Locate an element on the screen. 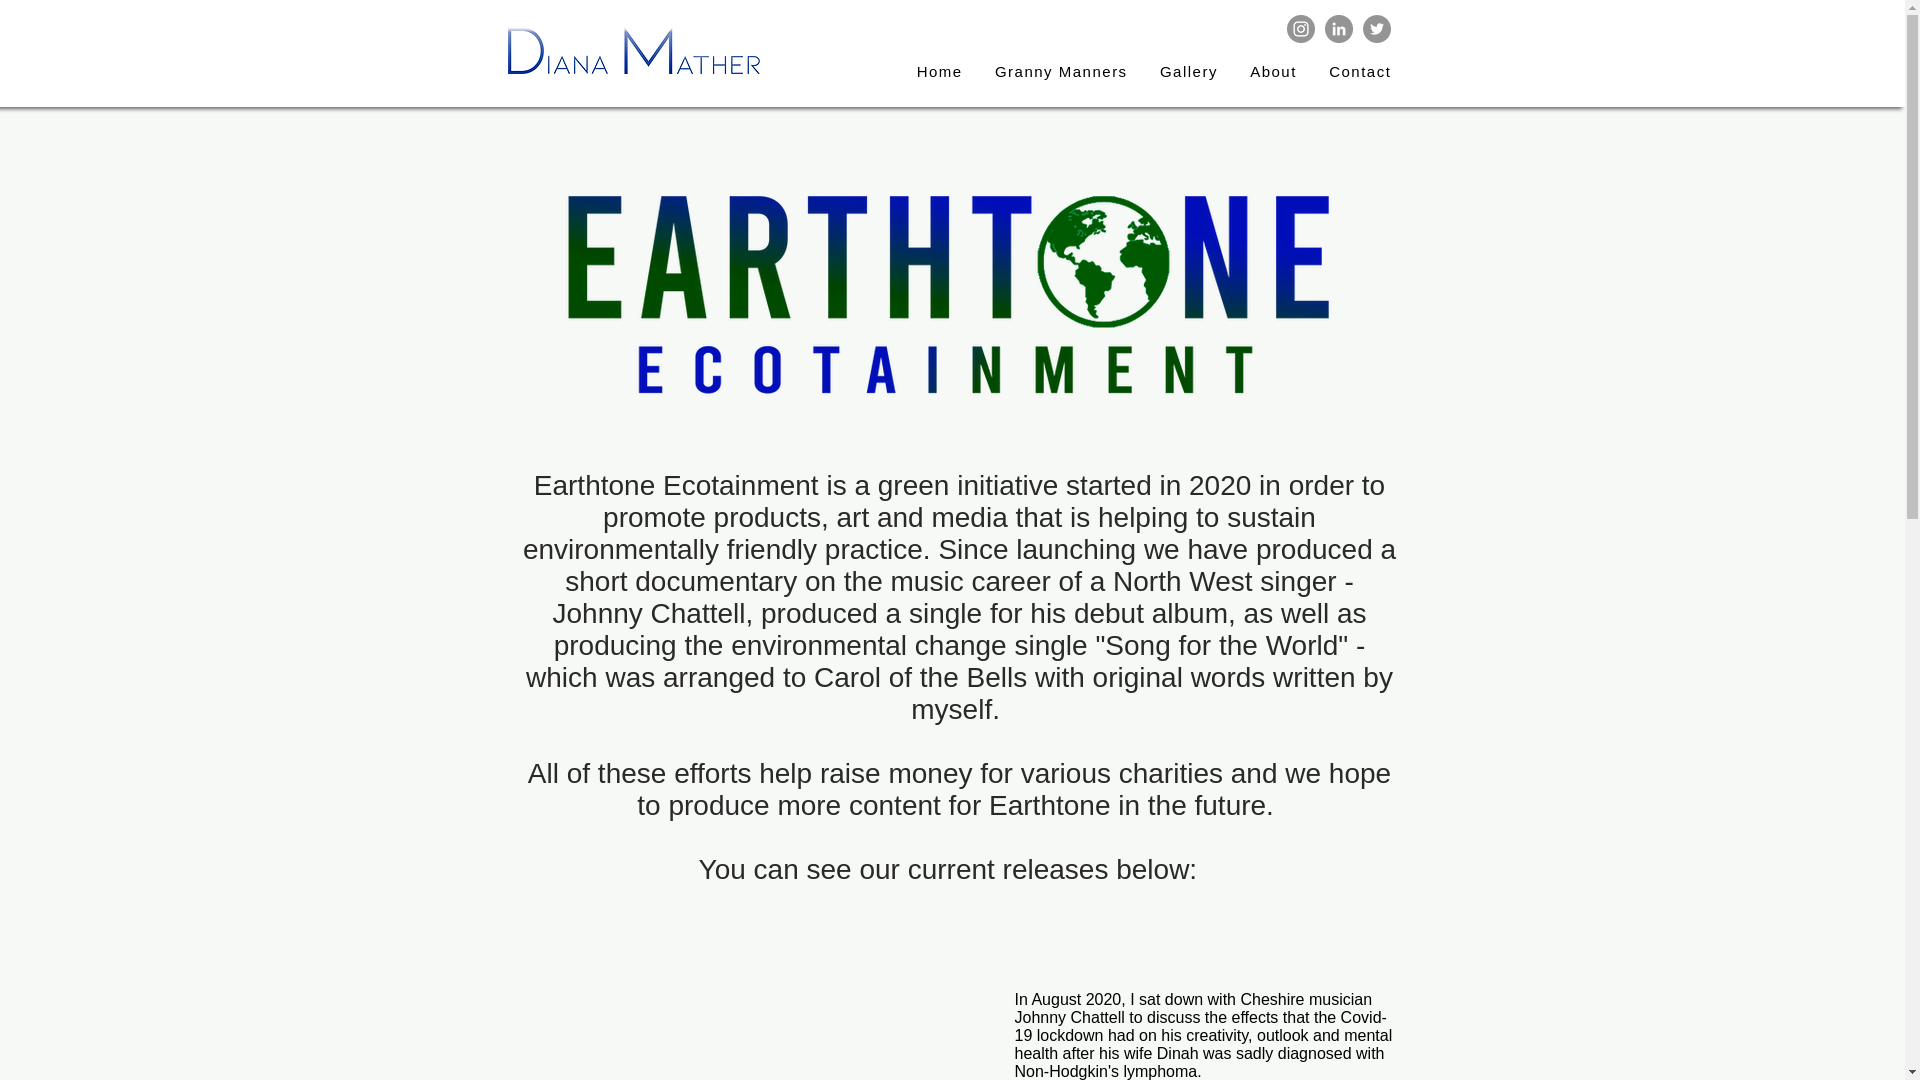 Image resolution: width=1920 pixels, height=1080 pixels. Gallery is located at coordinates (1189, 72).